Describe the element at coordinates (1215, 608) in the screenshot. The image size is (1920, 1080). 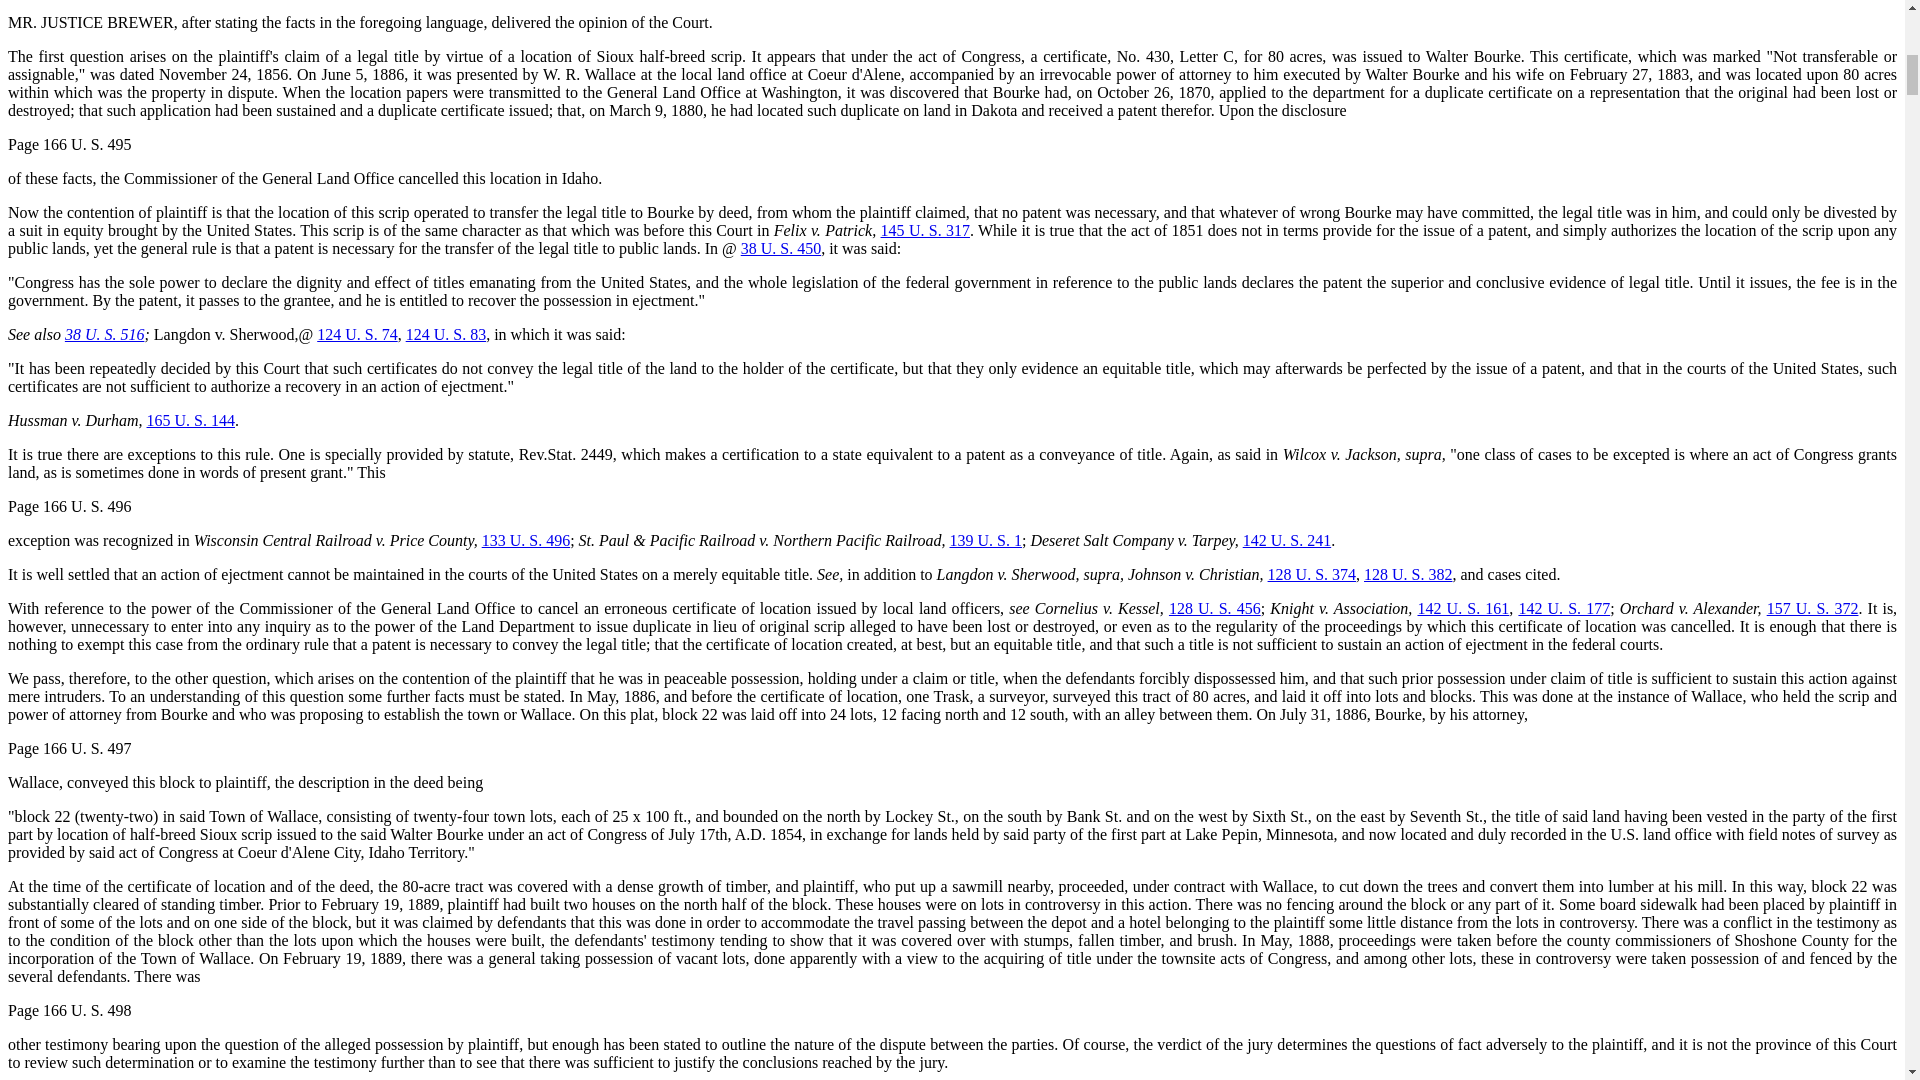
I see `128 U. S. 456` at that location.